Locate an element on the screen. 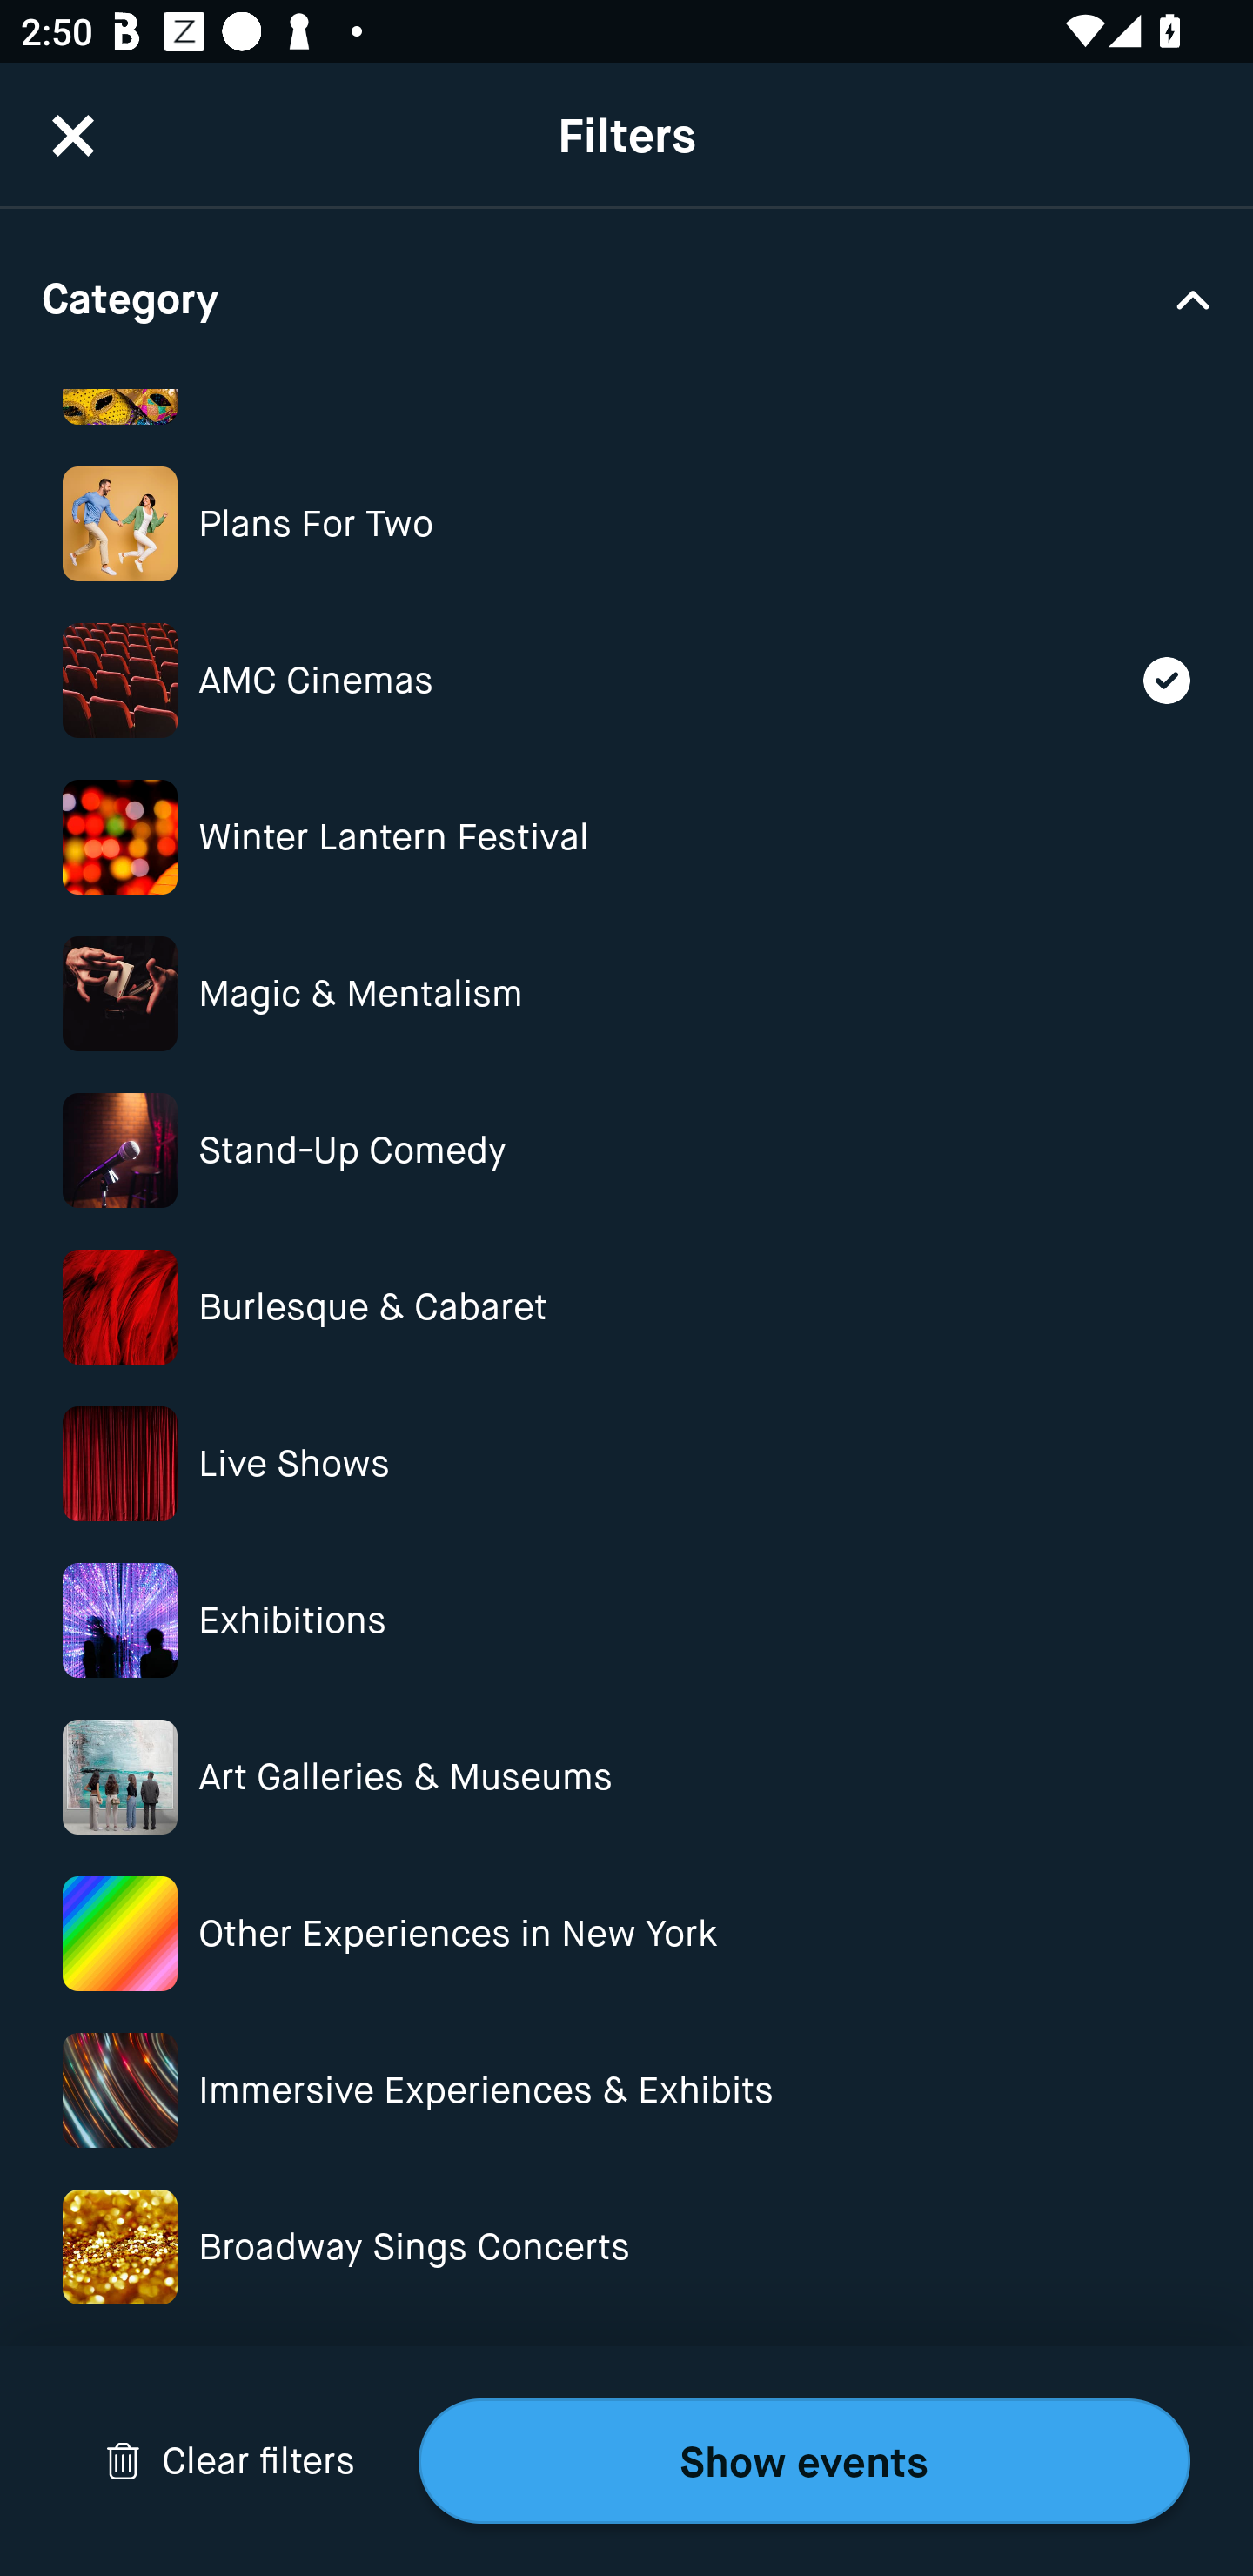  Category Image AMC Cinemas Selected Icon is located at coordinates (626, 681).